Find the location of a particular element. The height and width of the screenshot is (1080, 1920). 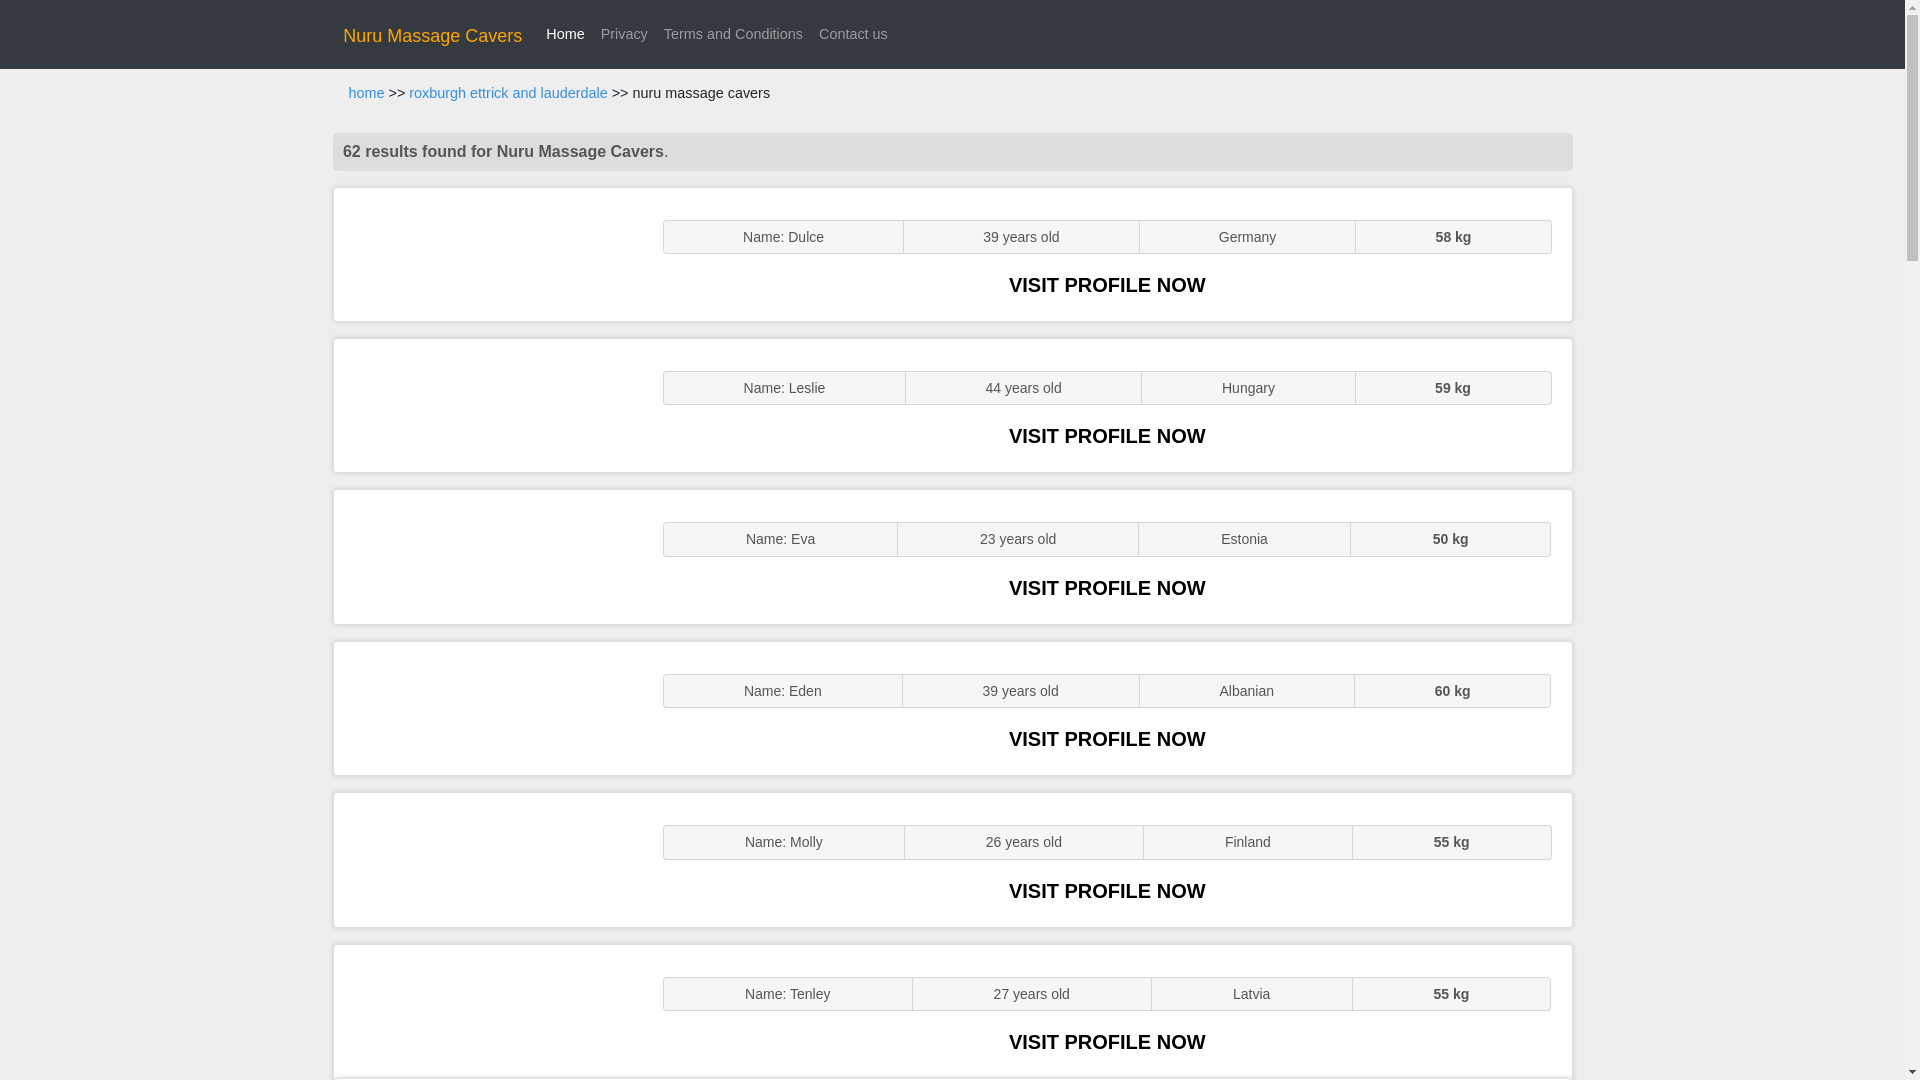

Massage is located at coordinates (488, 1011).